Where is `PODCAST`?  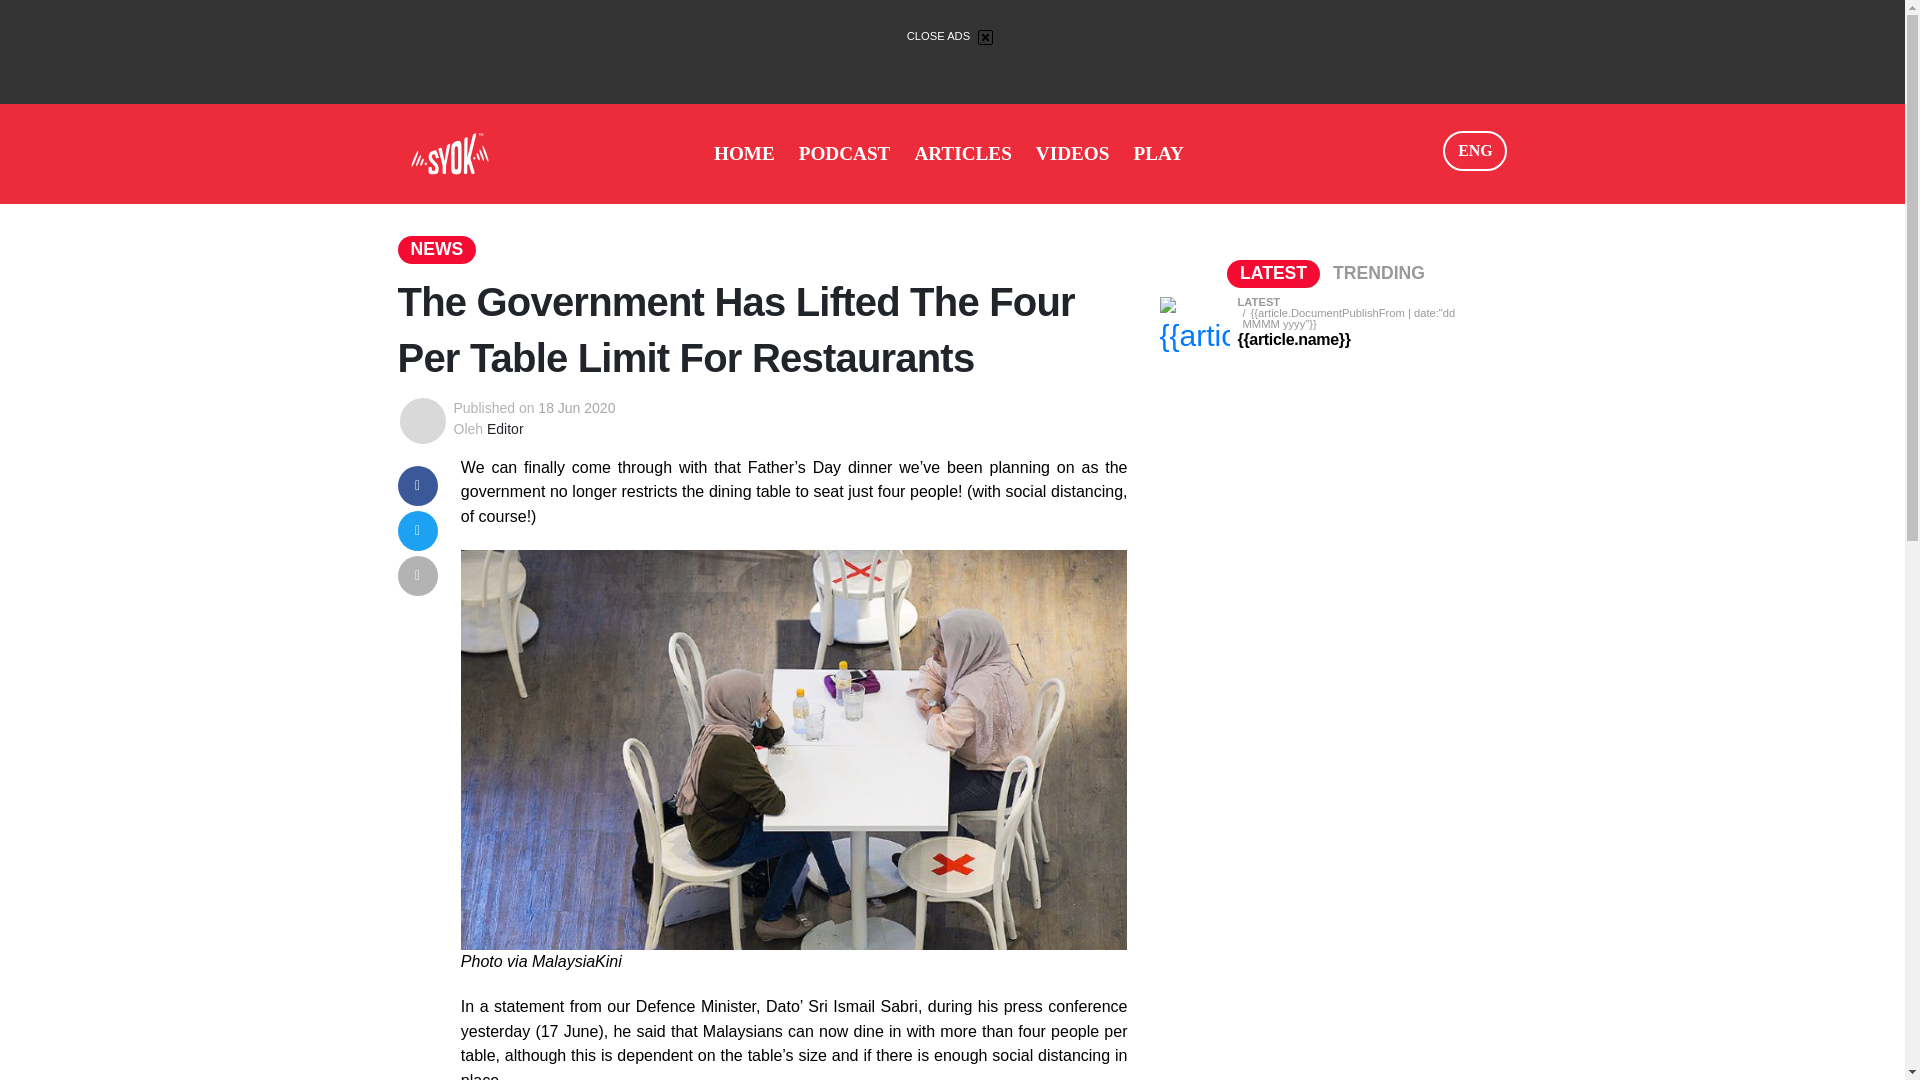 PODCAST is located at coordinates (844, 153).